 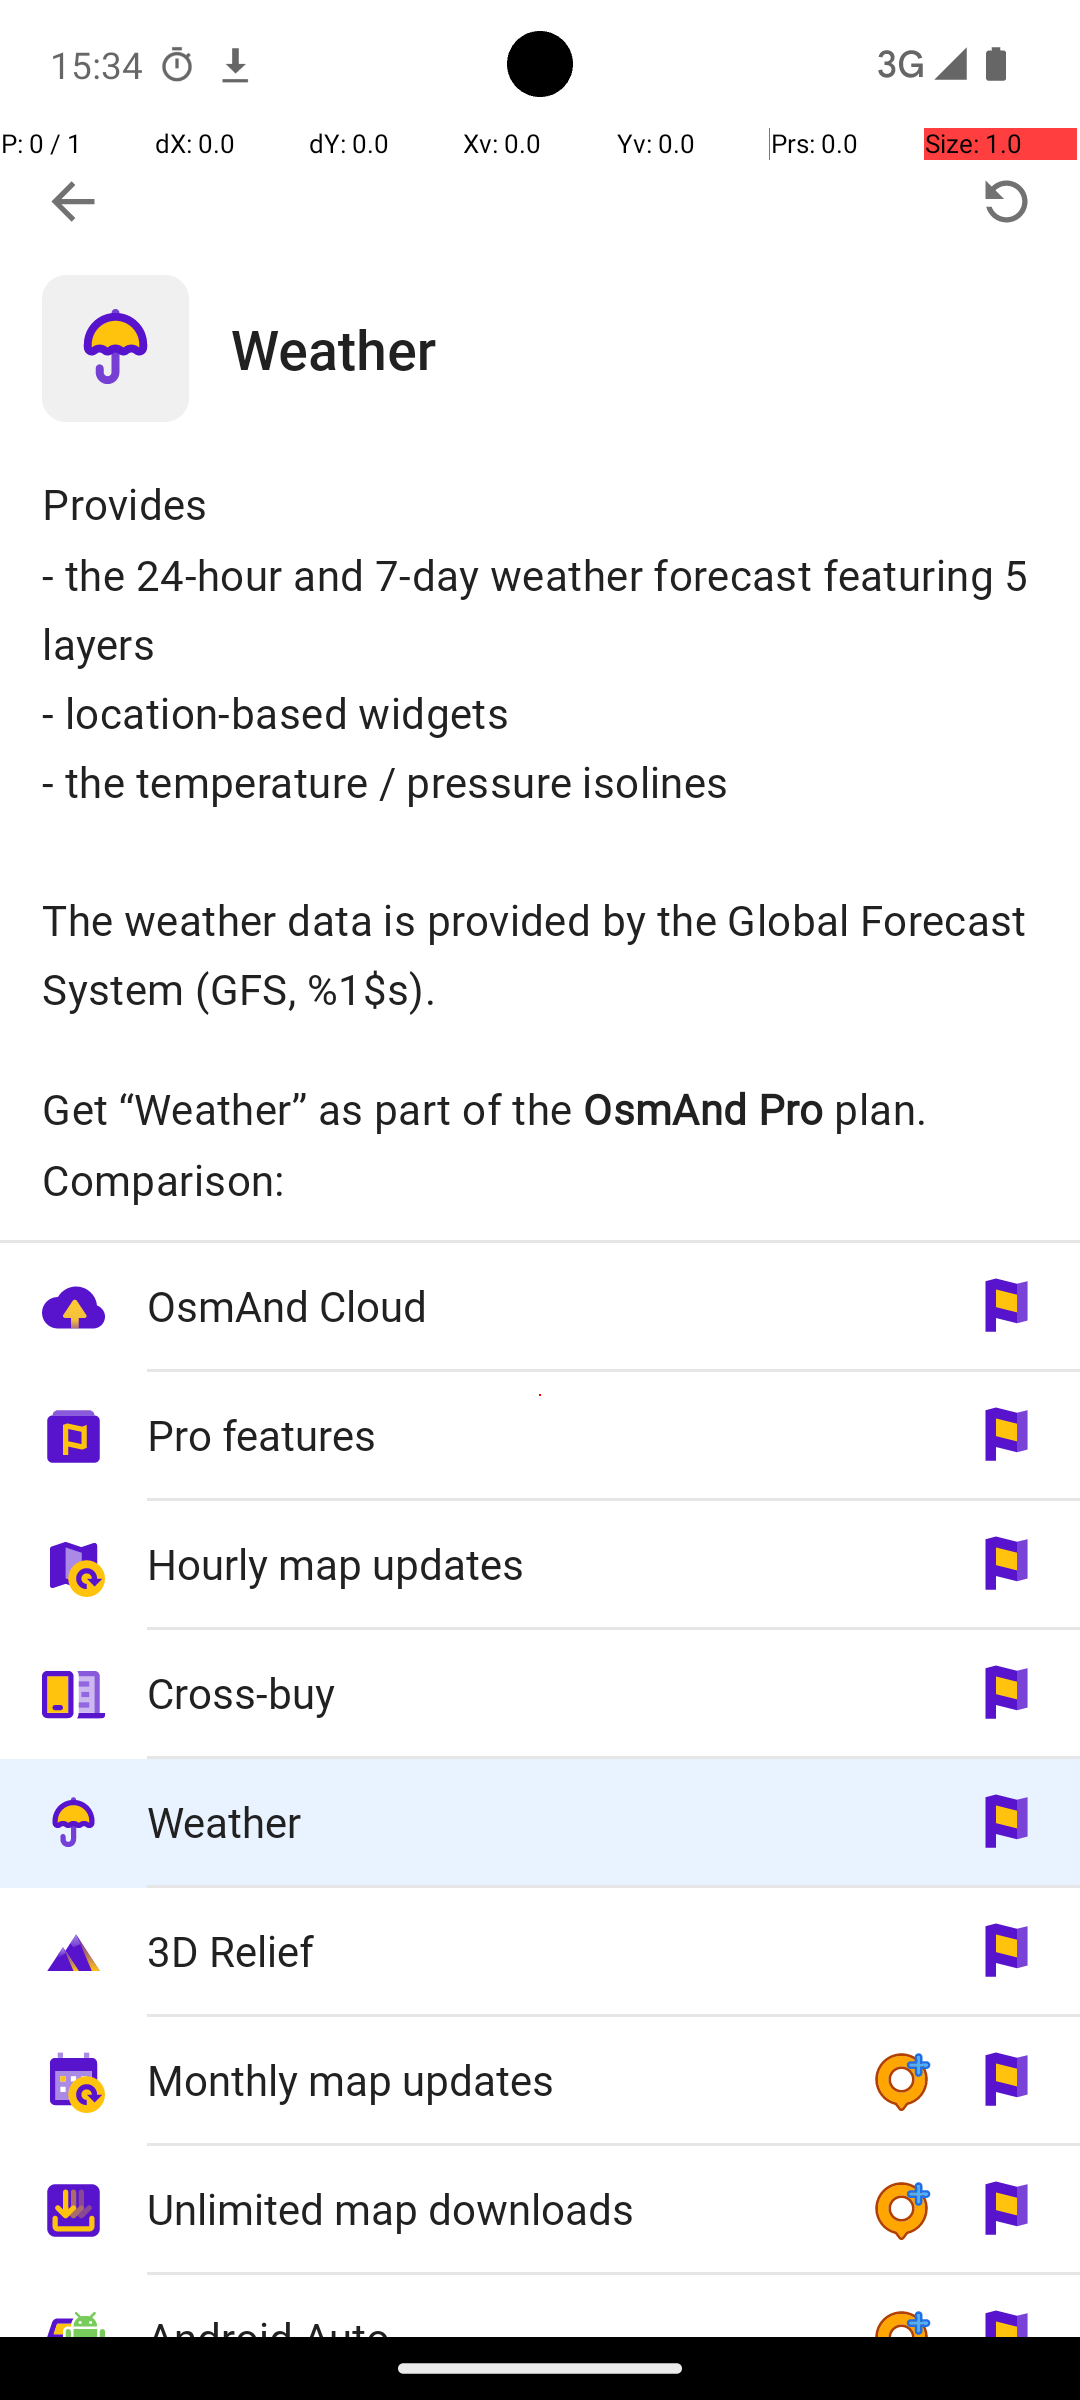 I want to click on Pro features, so click(x=488, y=1434).